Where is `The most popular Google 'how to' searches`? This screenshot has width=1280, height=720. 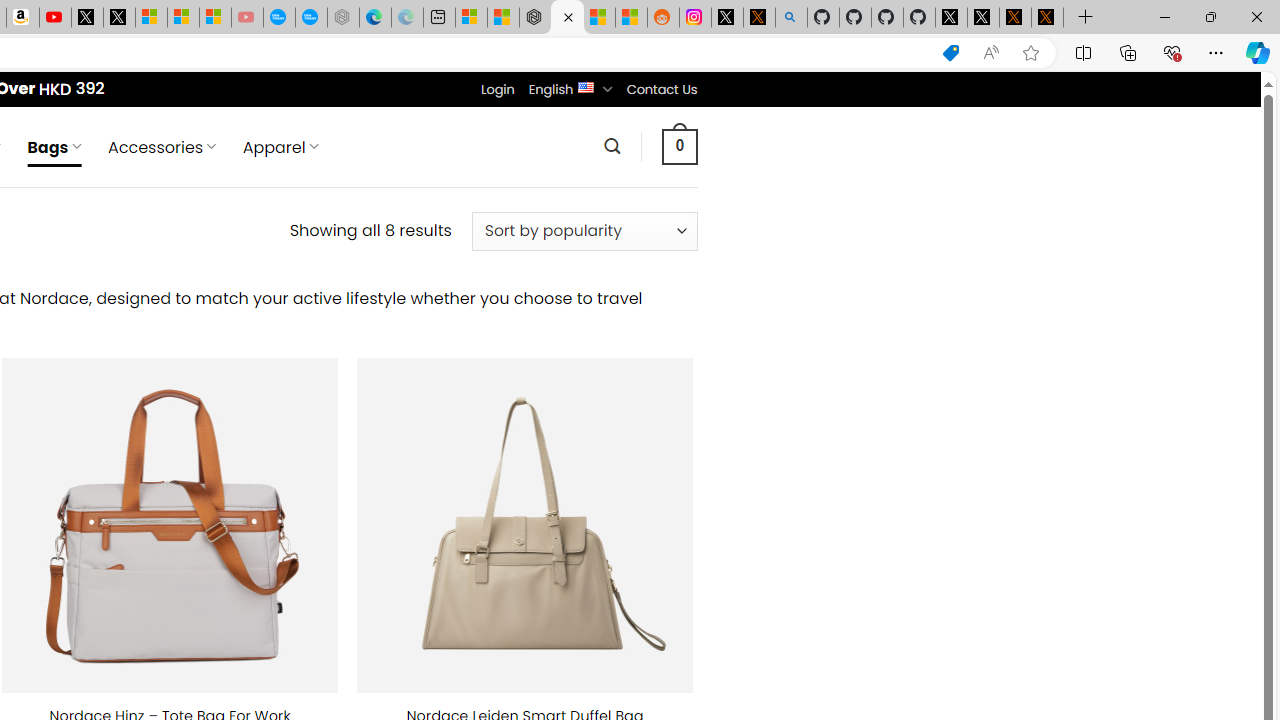
The most popular Google 'how to' searches is located at coordinates (310, 18).